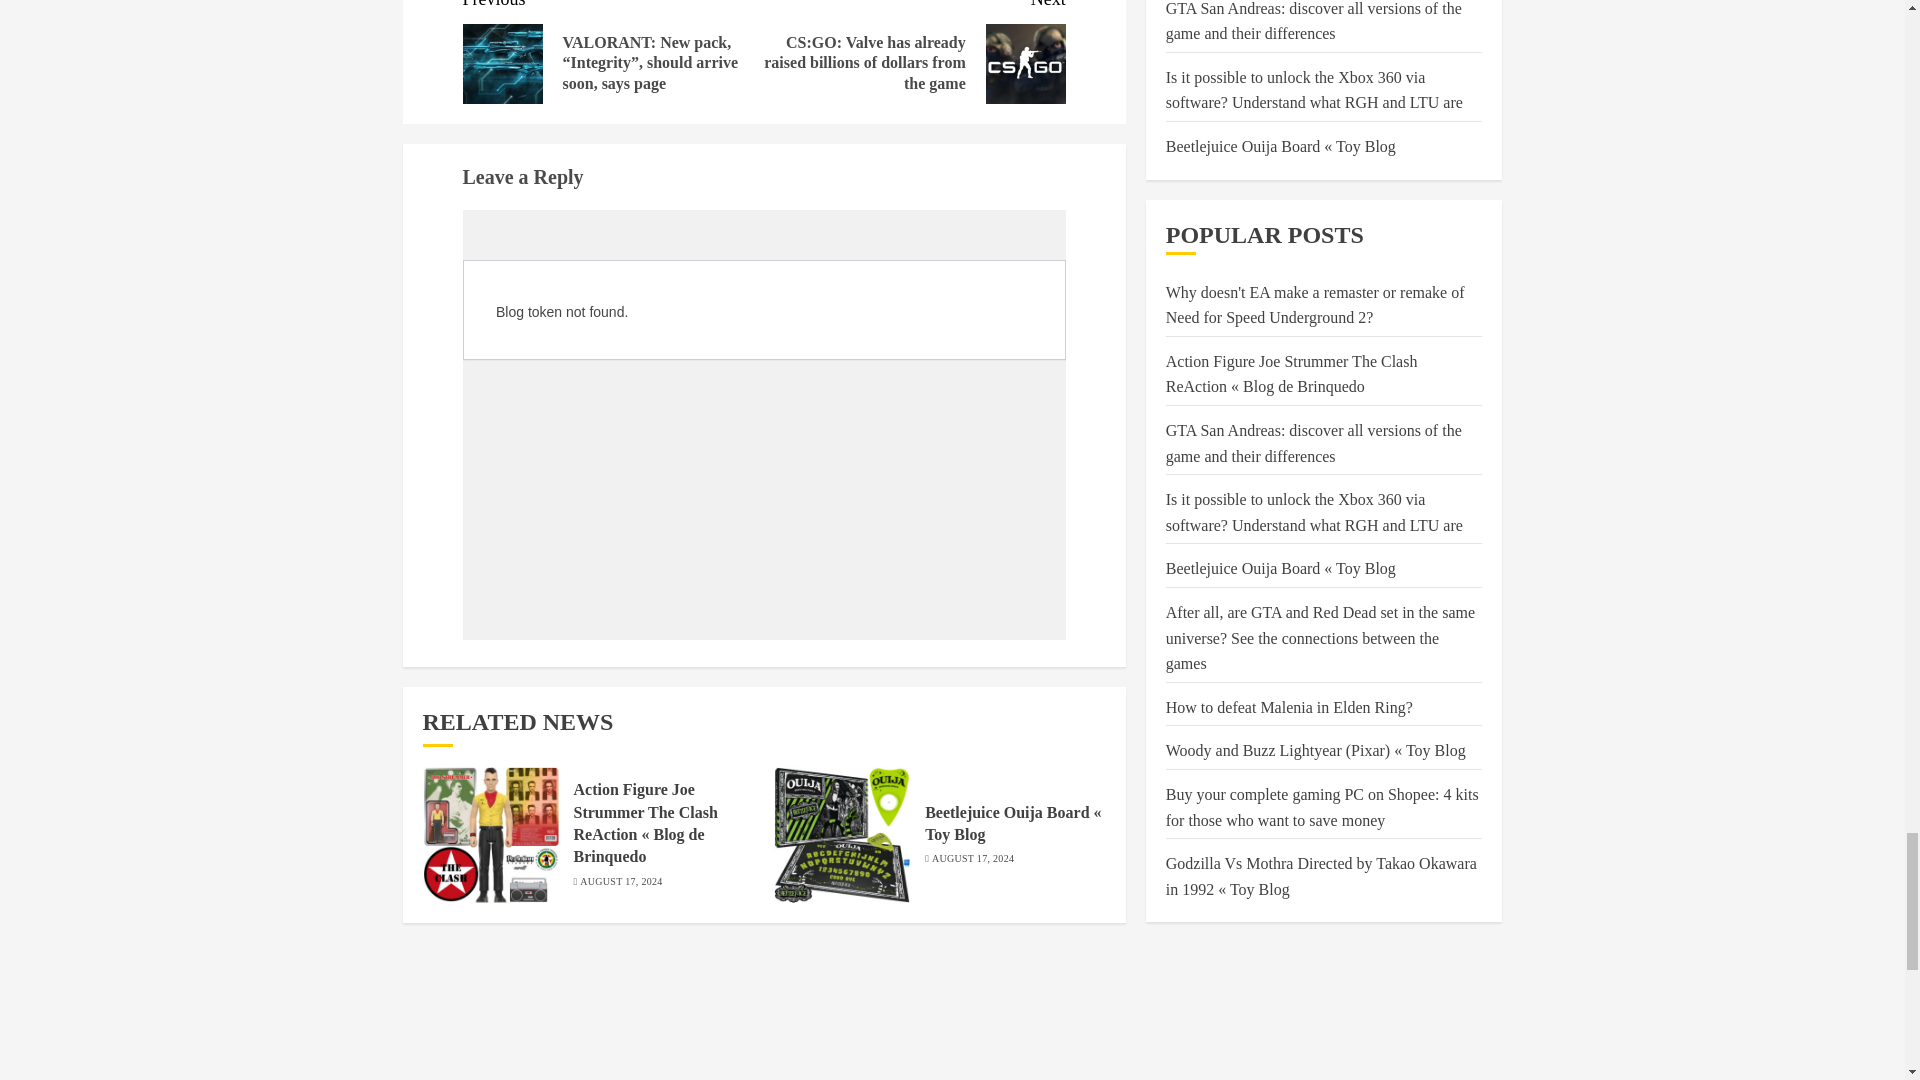 The image size is (1920, 1080). Describe the element at coordinates (972, 859) in the screenshot. I see `AUGUST 17, 2024` at that location.